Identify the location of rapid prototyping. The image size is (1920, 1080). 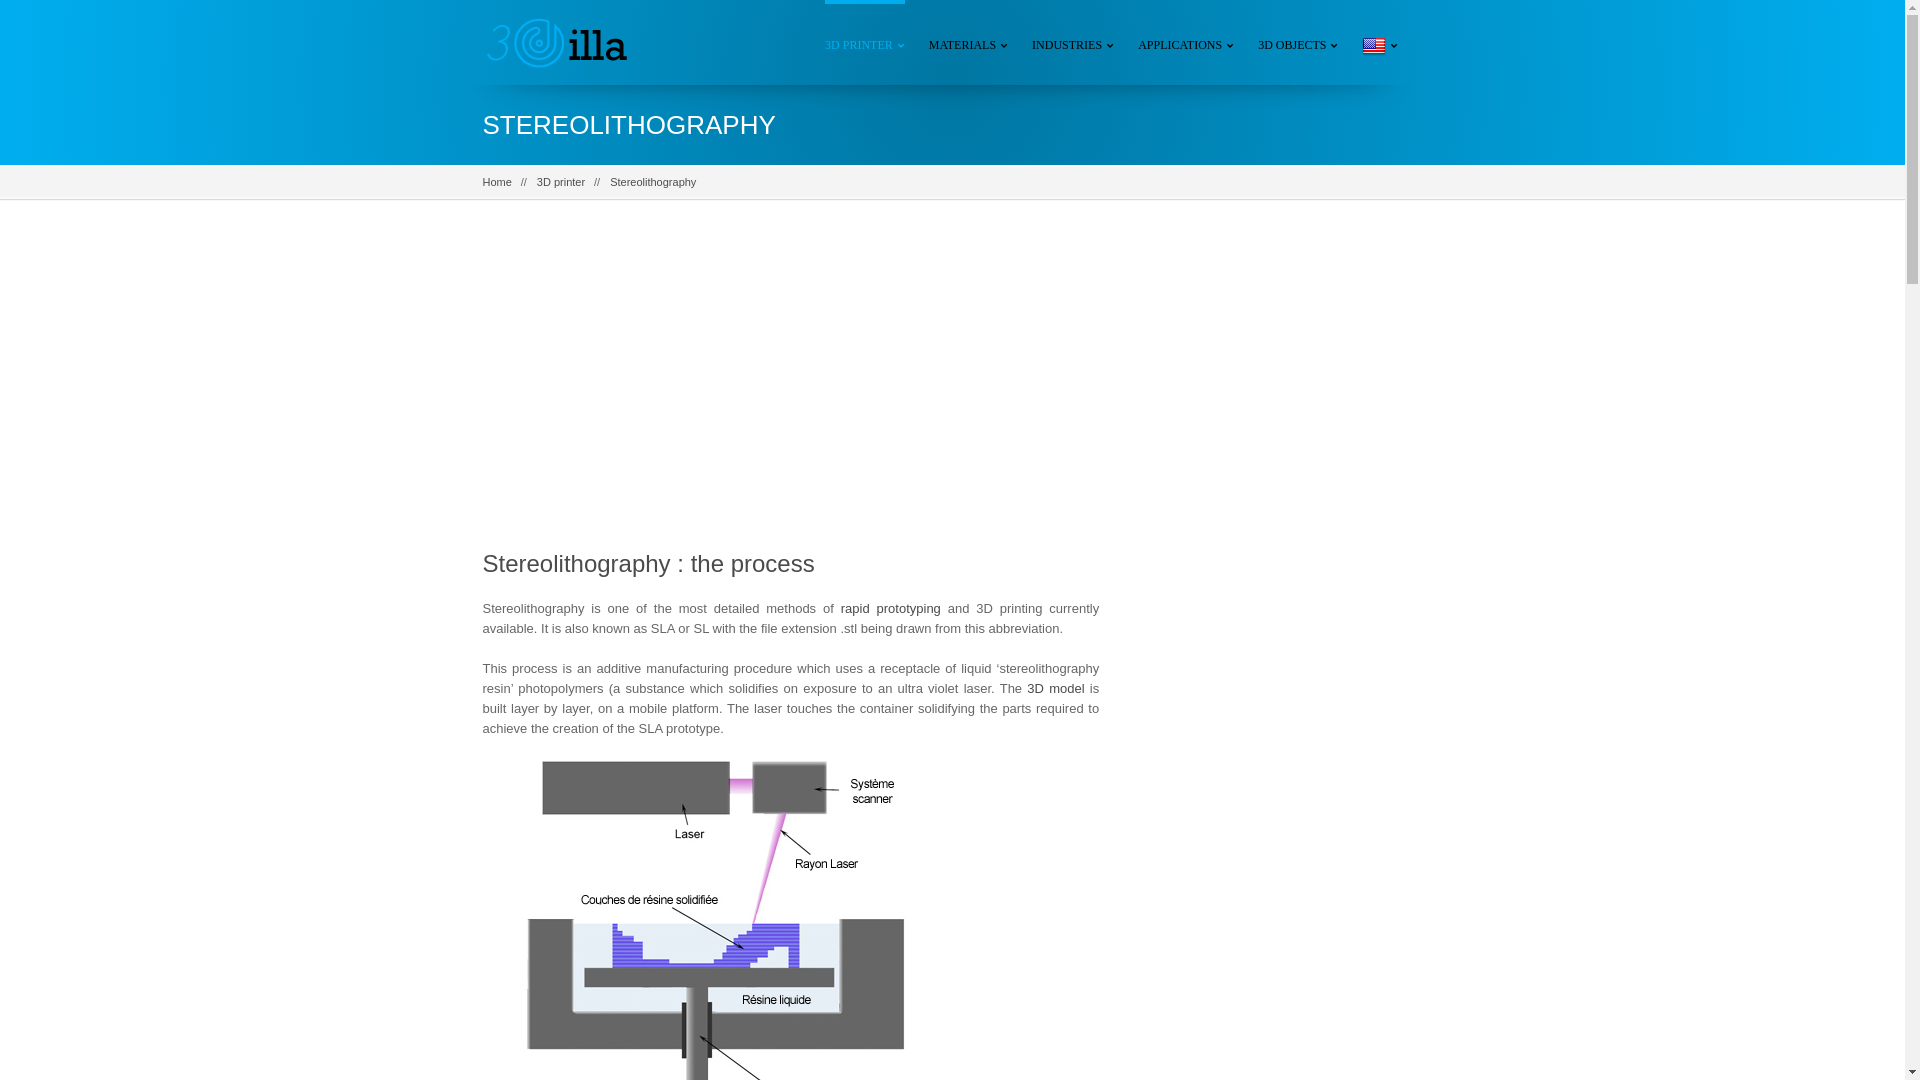
(891, 608).